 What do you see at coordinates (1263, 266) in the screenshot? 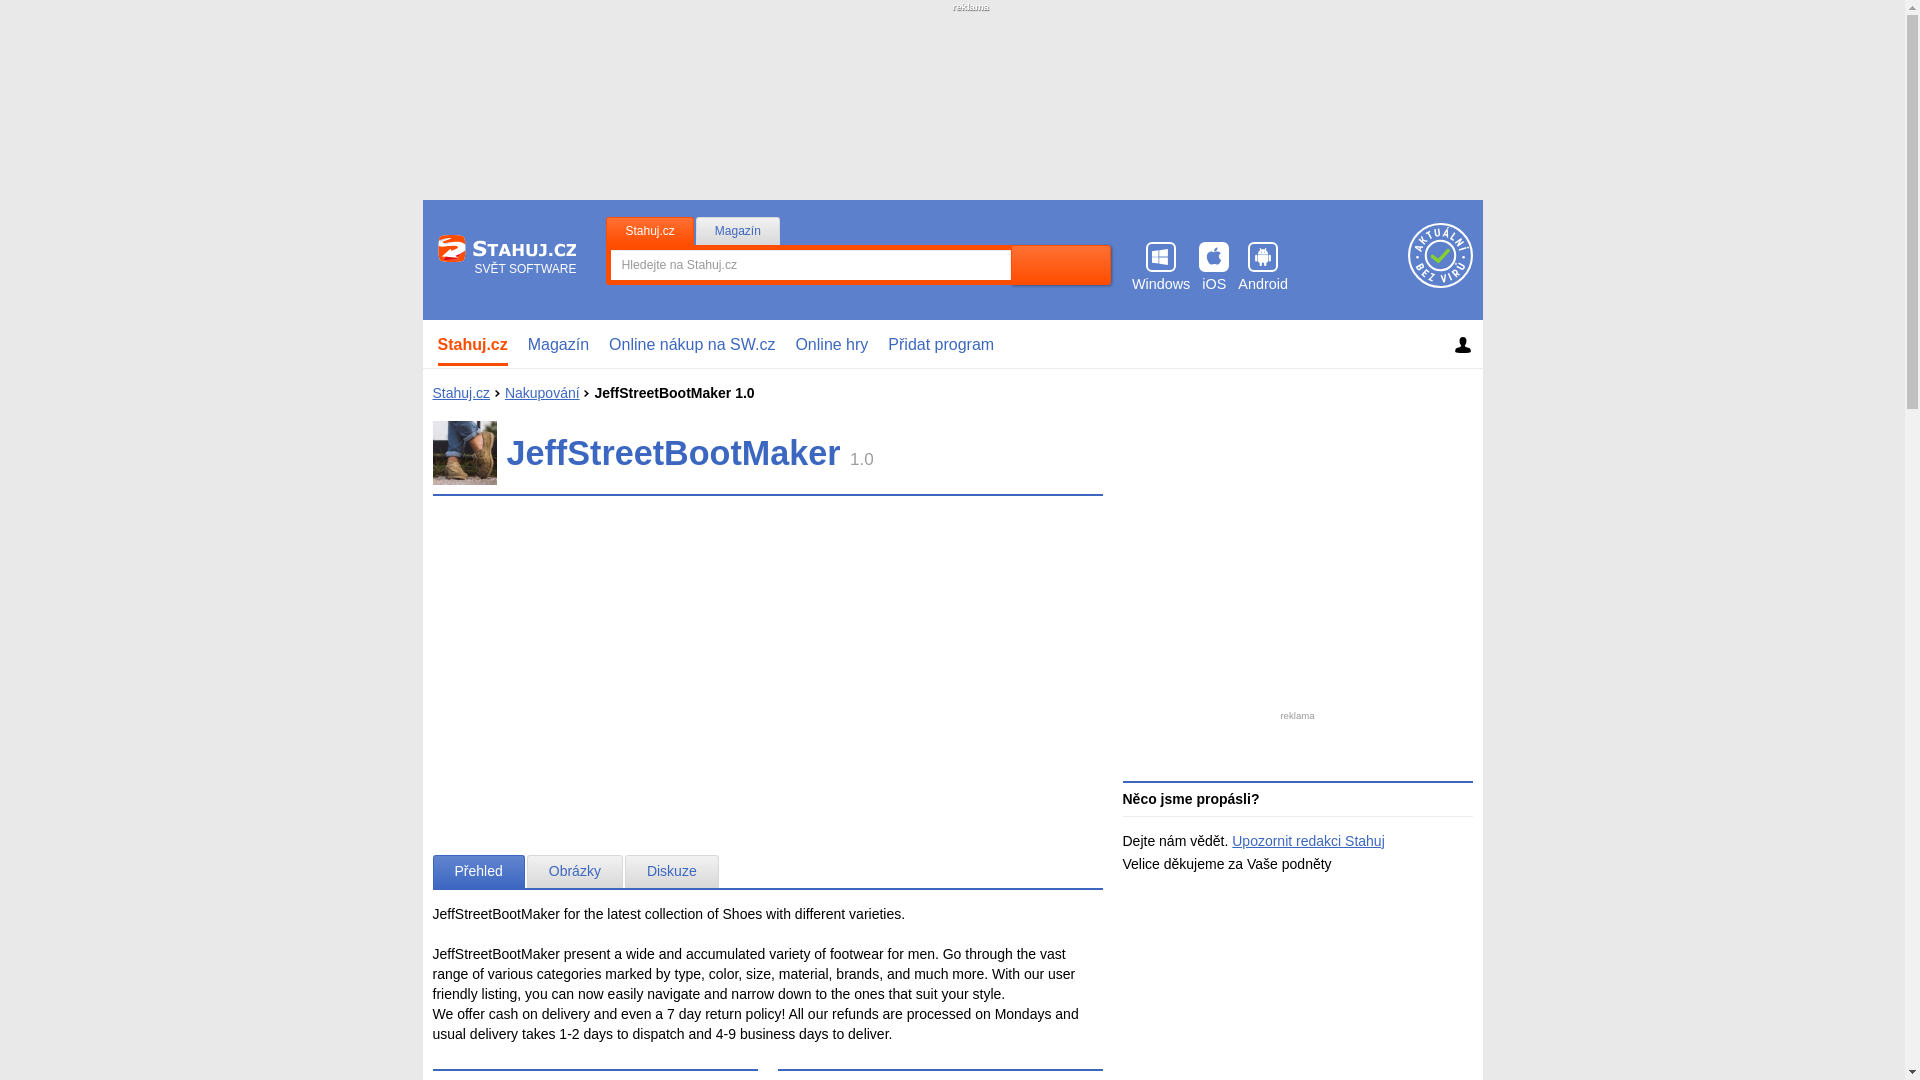
I see `Android` at bounding box center [1263, 266].